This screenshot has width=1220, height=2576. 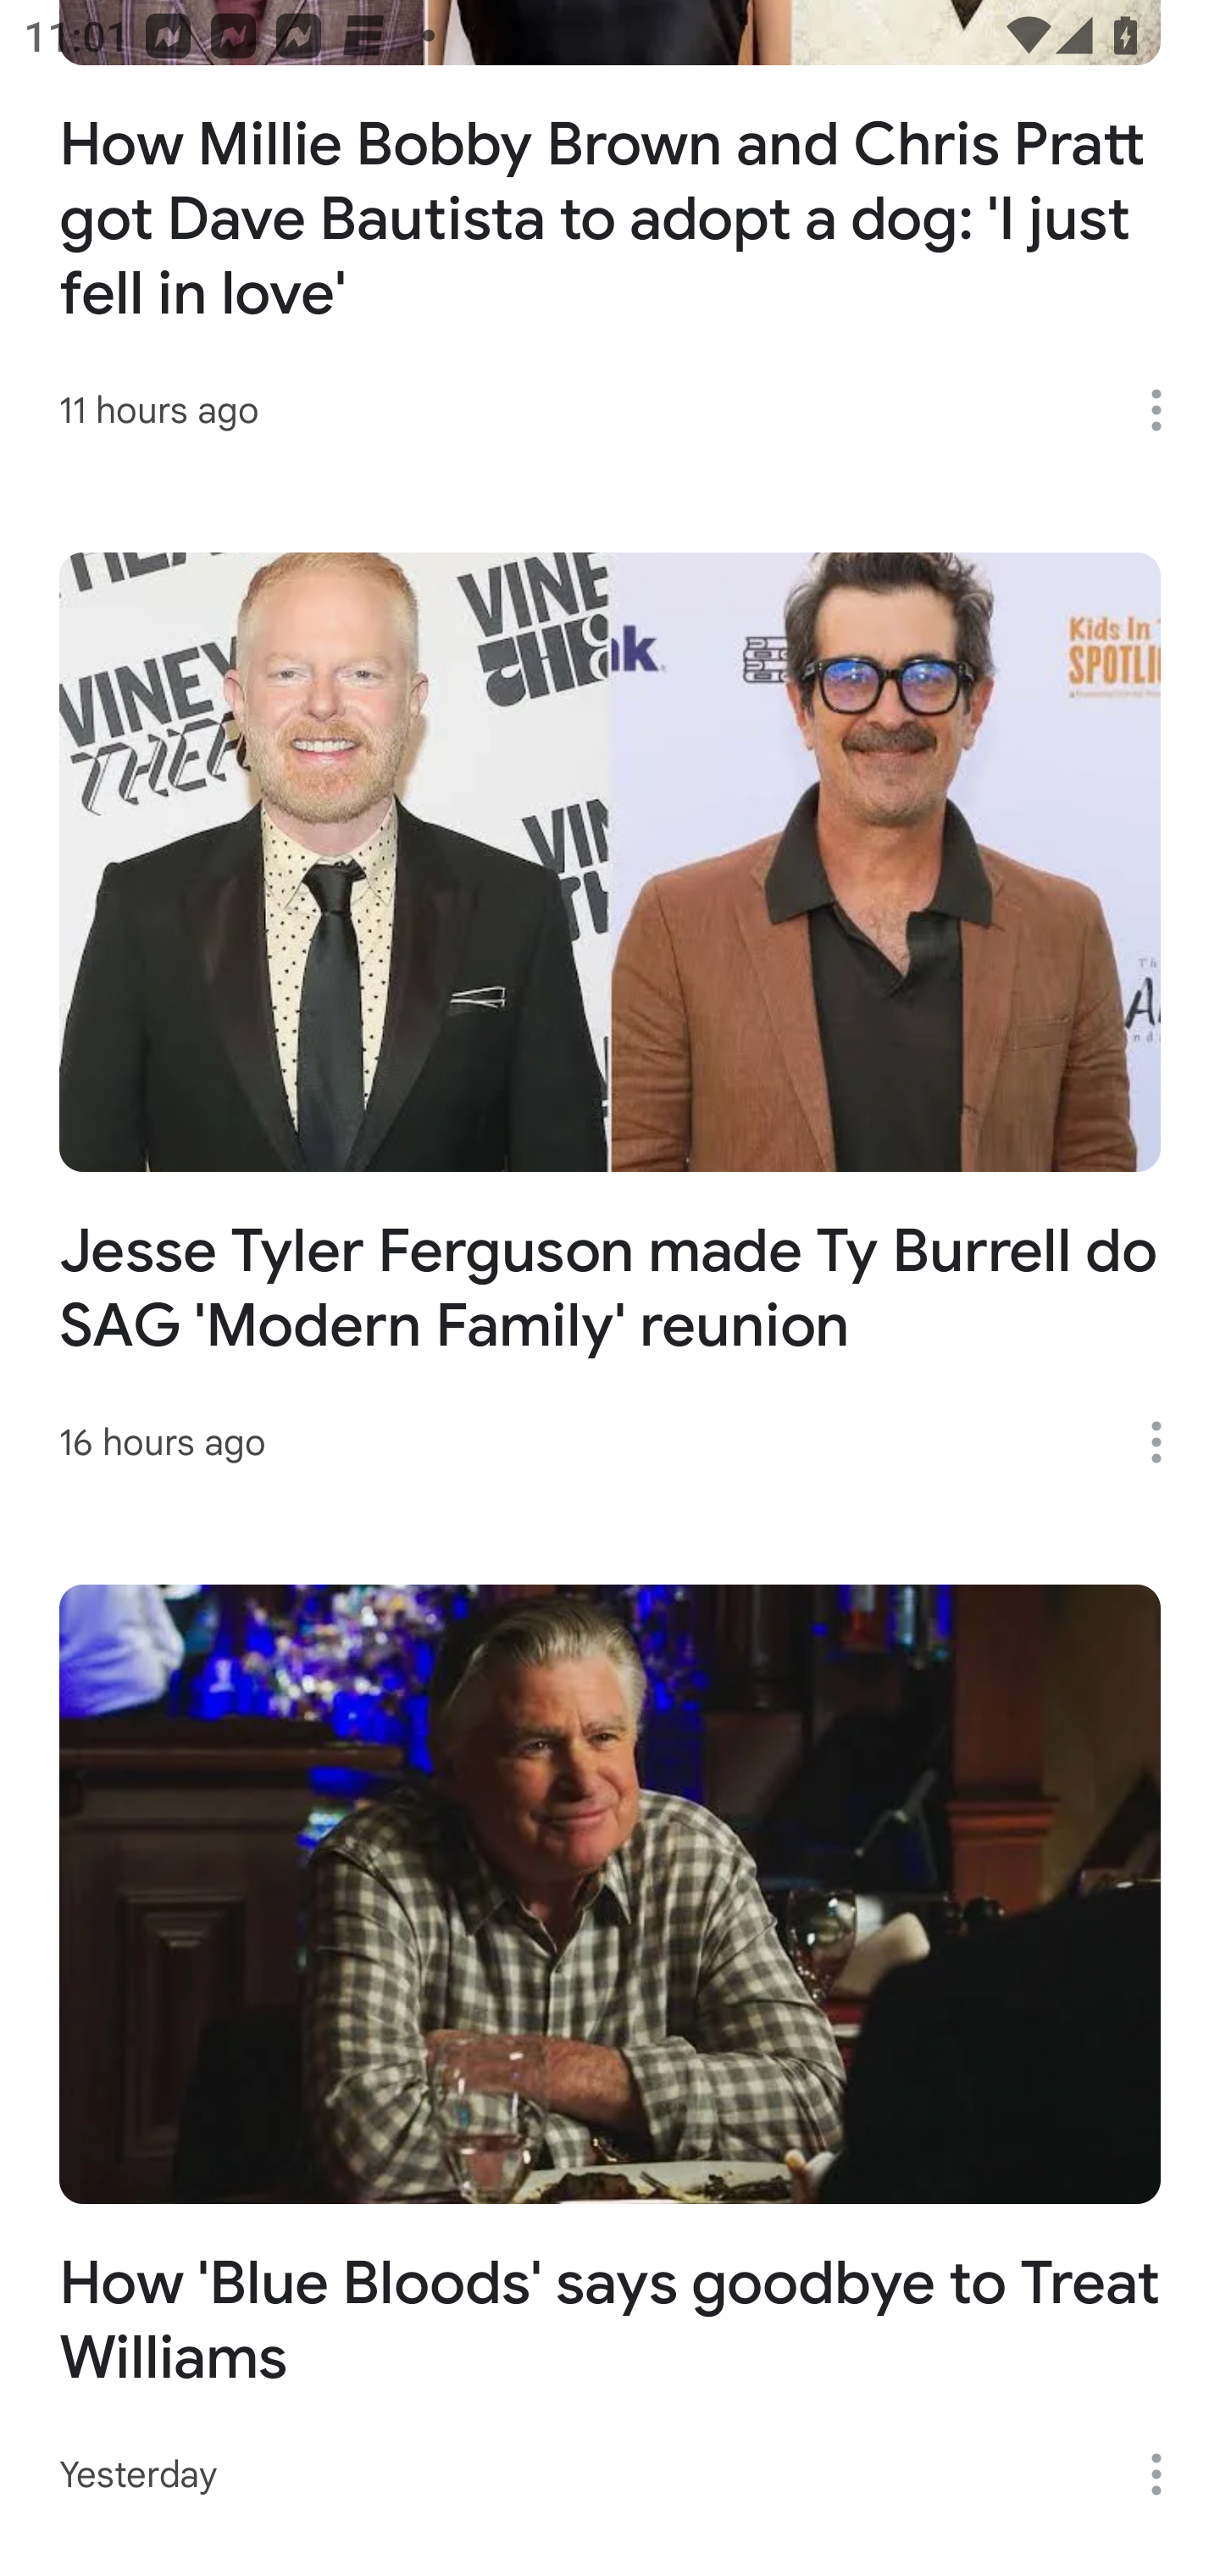 I want to click on More options, so click(x=1167, y=409).